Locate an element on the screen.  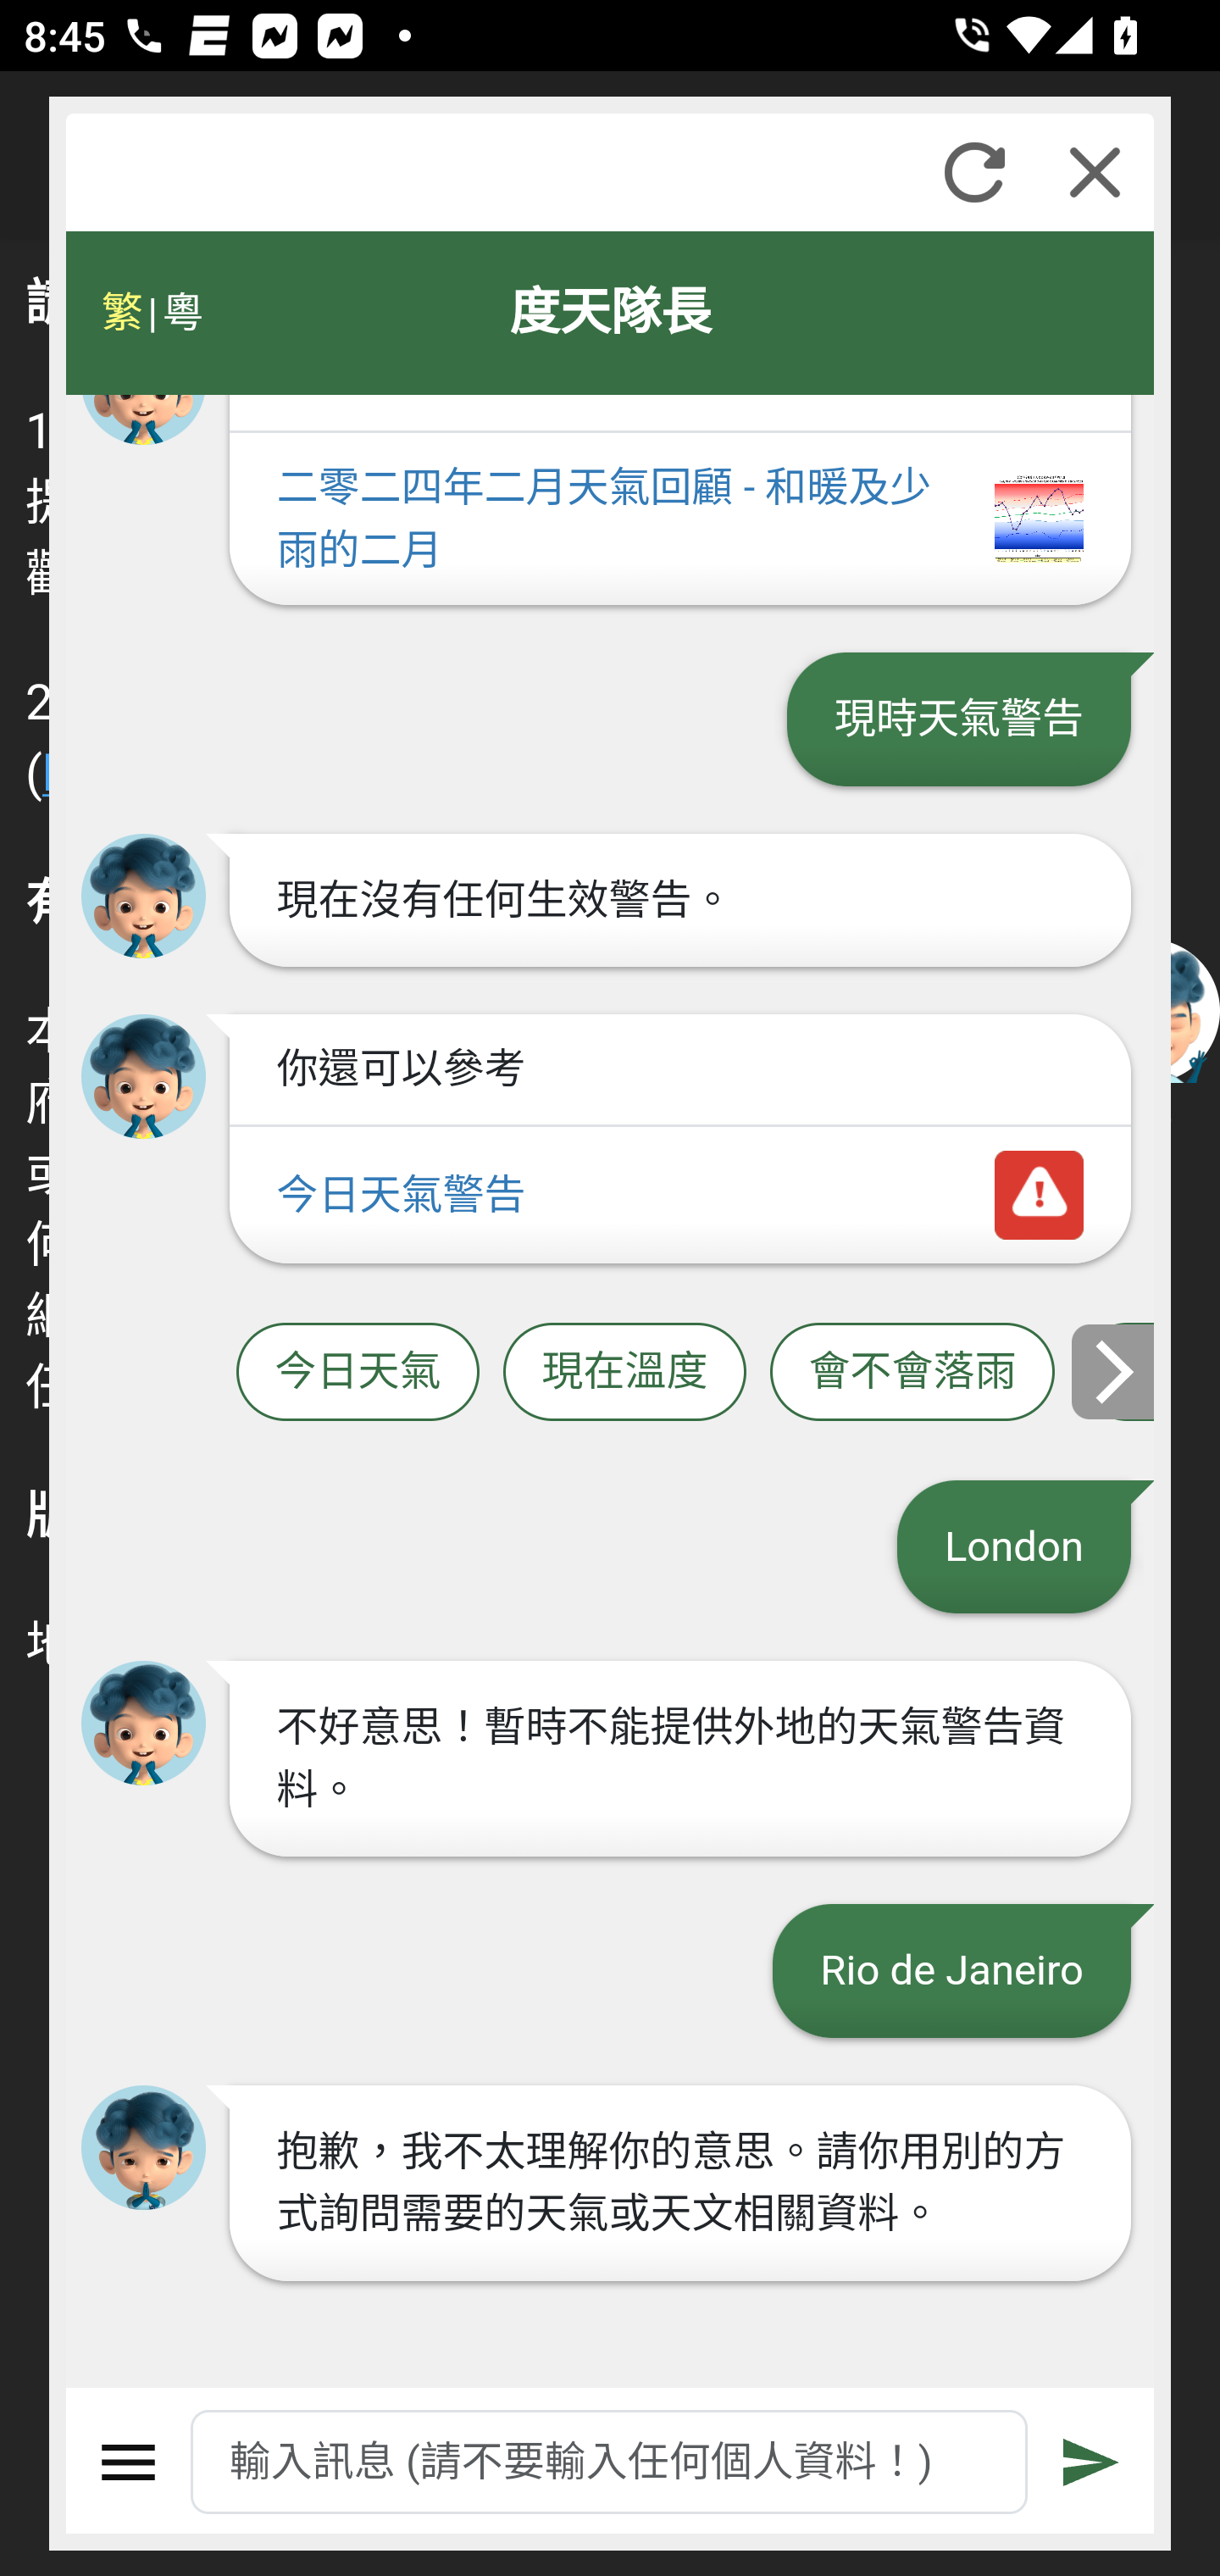
下一張 is located at coordinates (1114, 1370).